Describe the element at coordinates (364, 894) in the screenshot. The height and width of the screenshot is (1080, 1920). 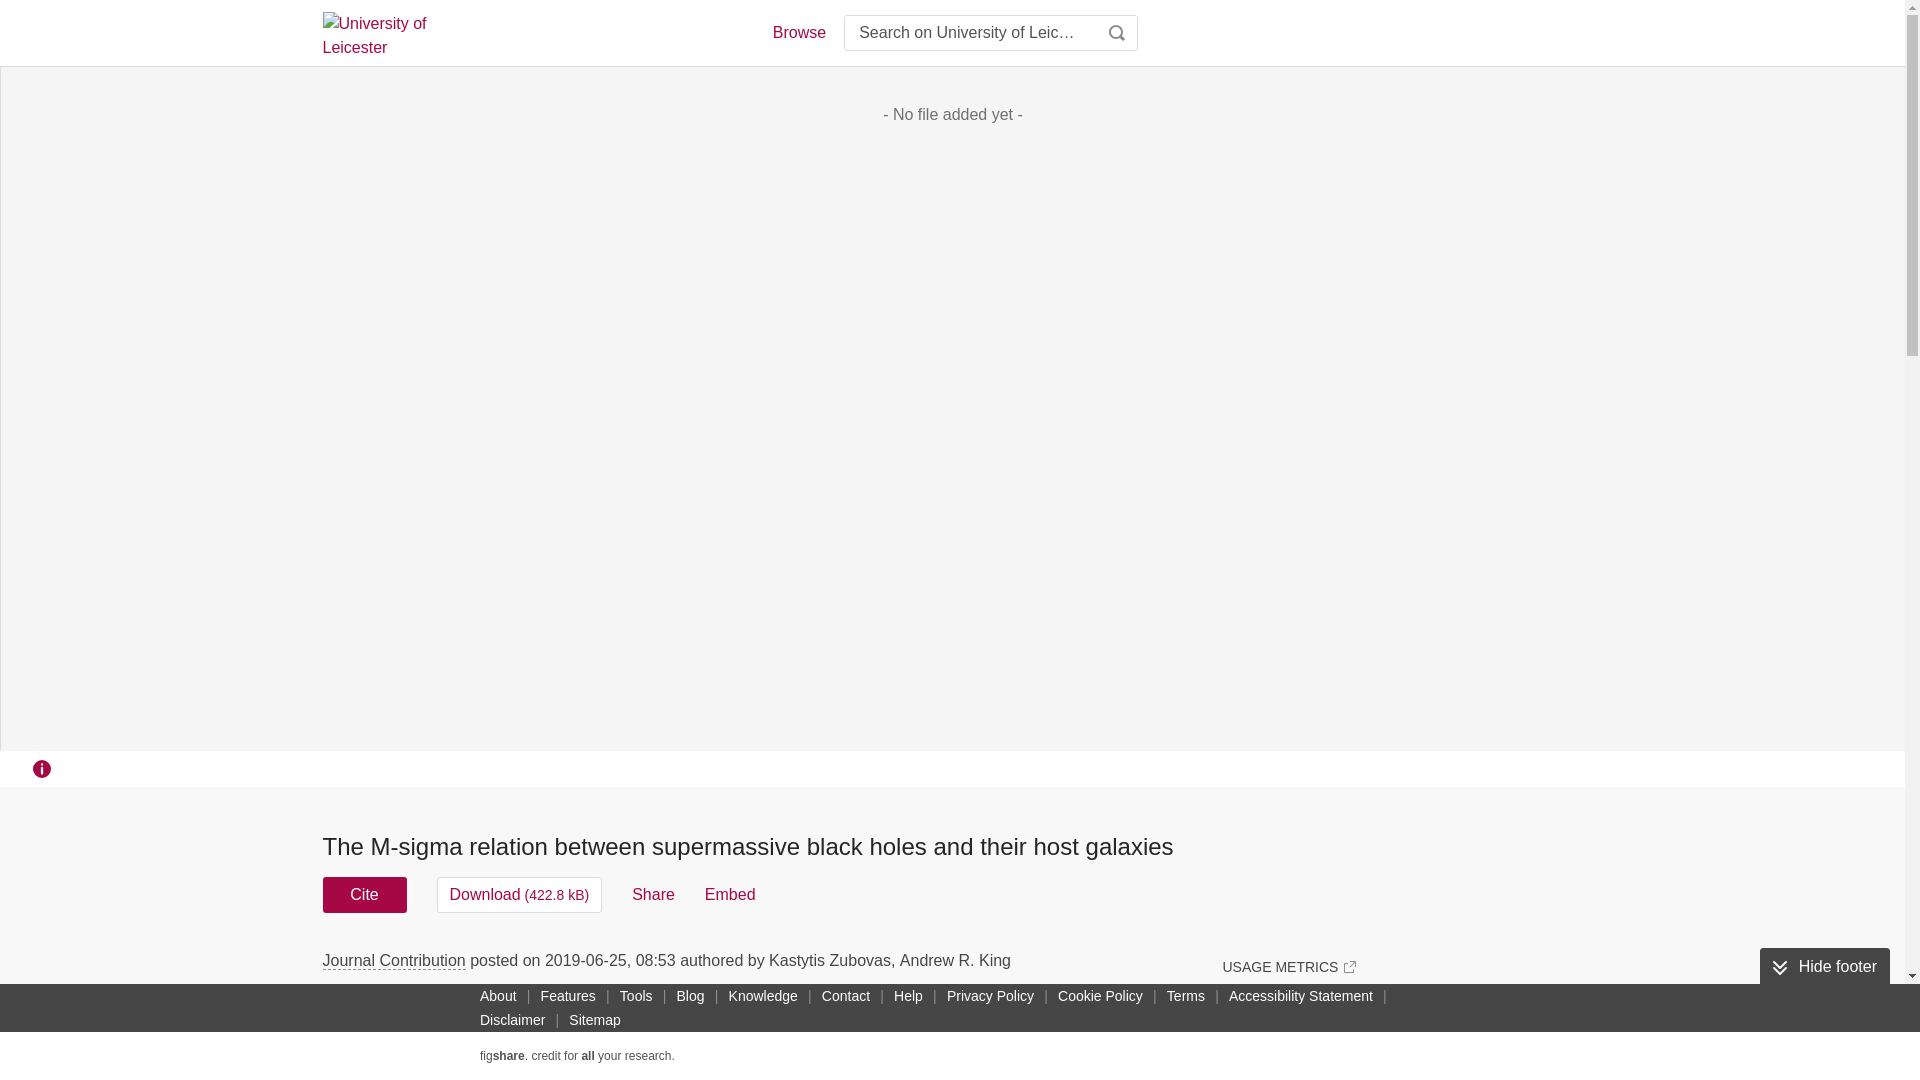
I see `Cite` at that location.